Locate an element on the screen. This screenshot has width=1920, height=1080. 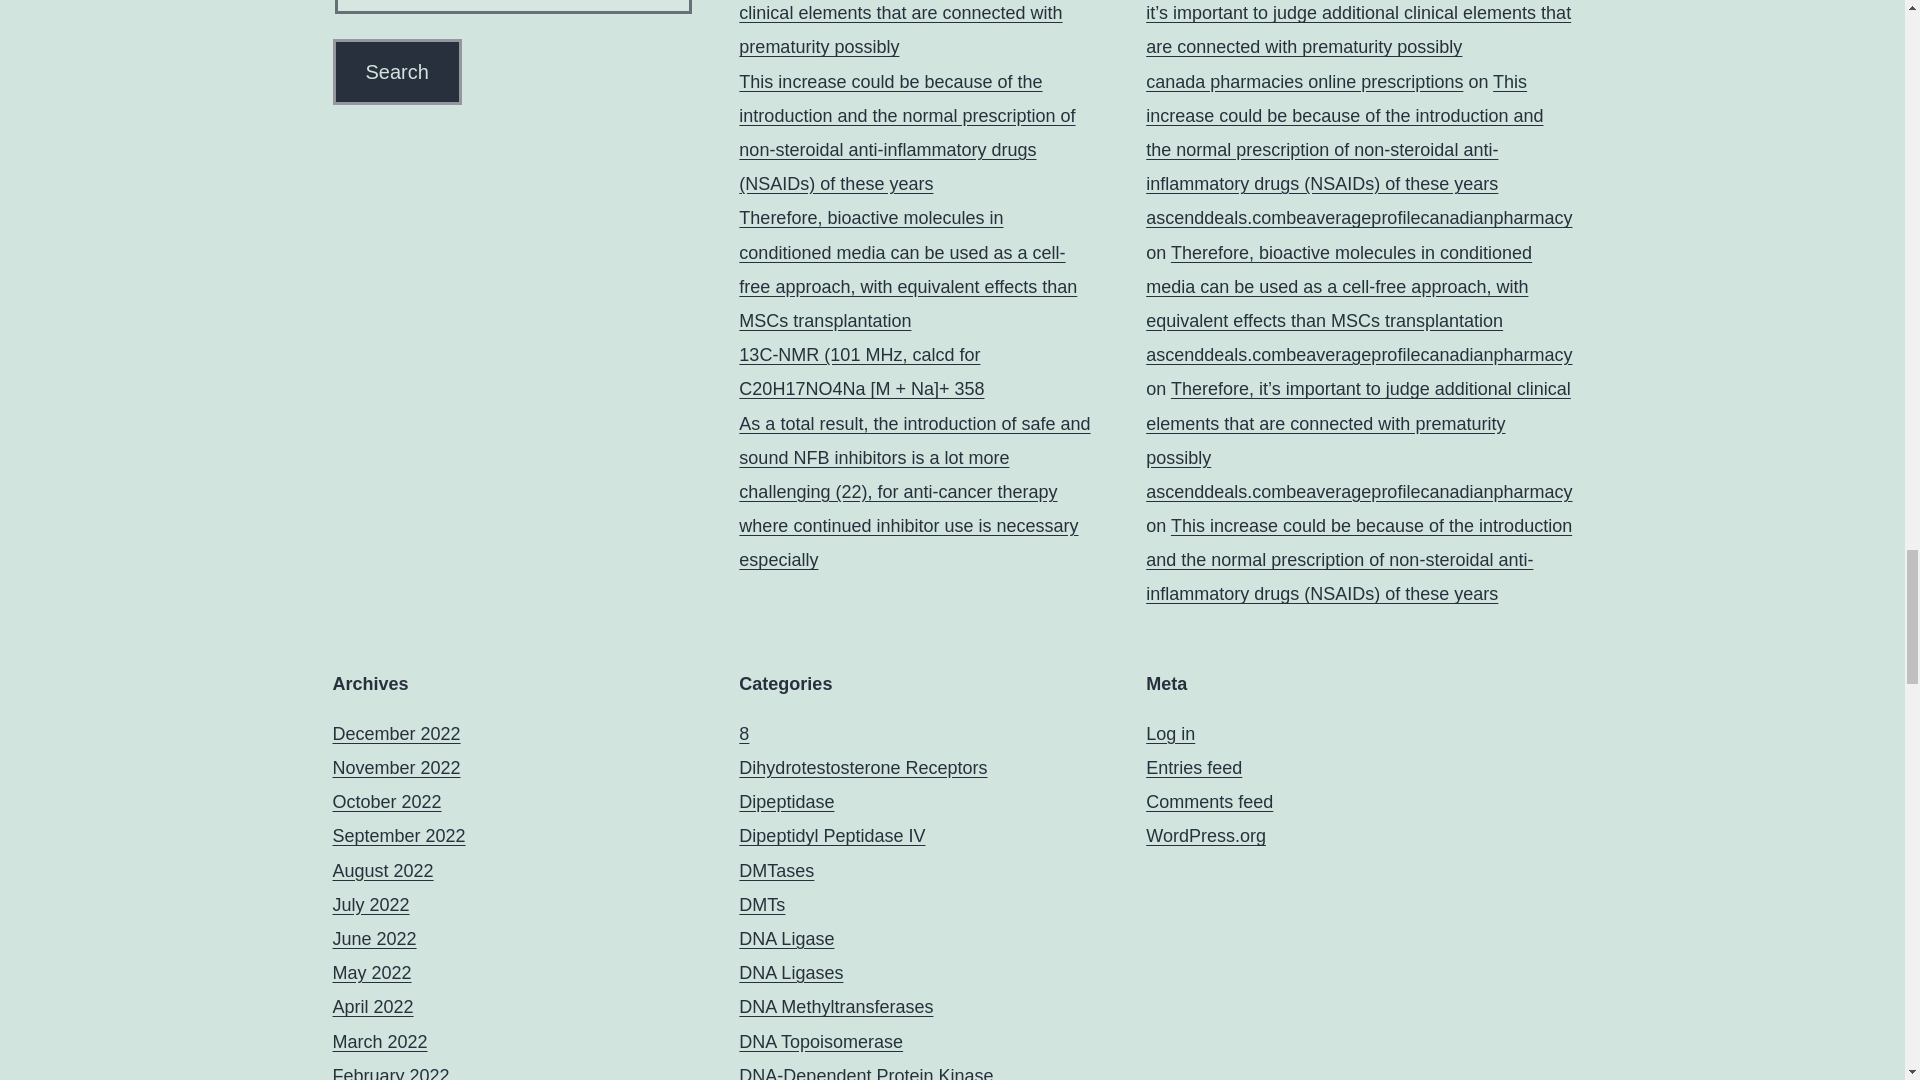
November 2022 is located at coordinates (396, 768).